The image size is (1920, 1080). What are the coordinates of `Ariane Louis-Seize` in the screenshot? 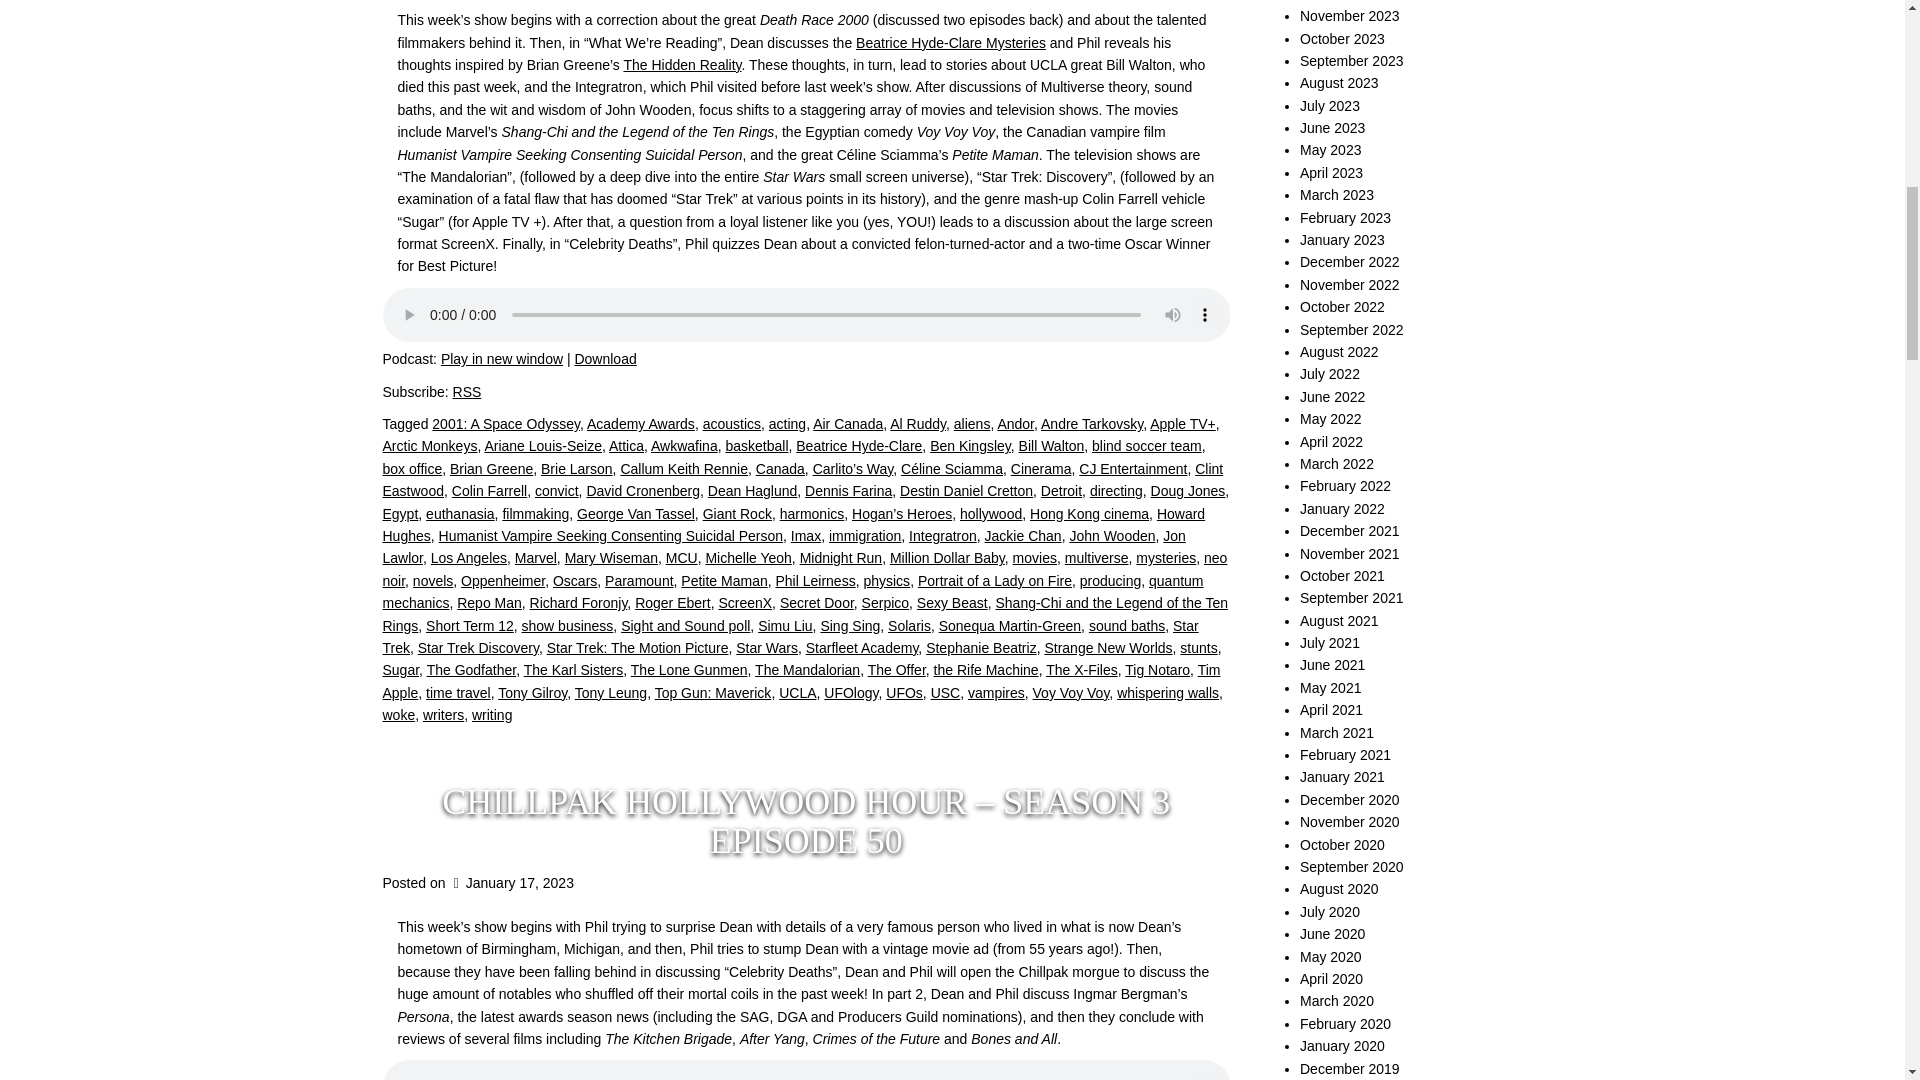 It's located at (542, 446).